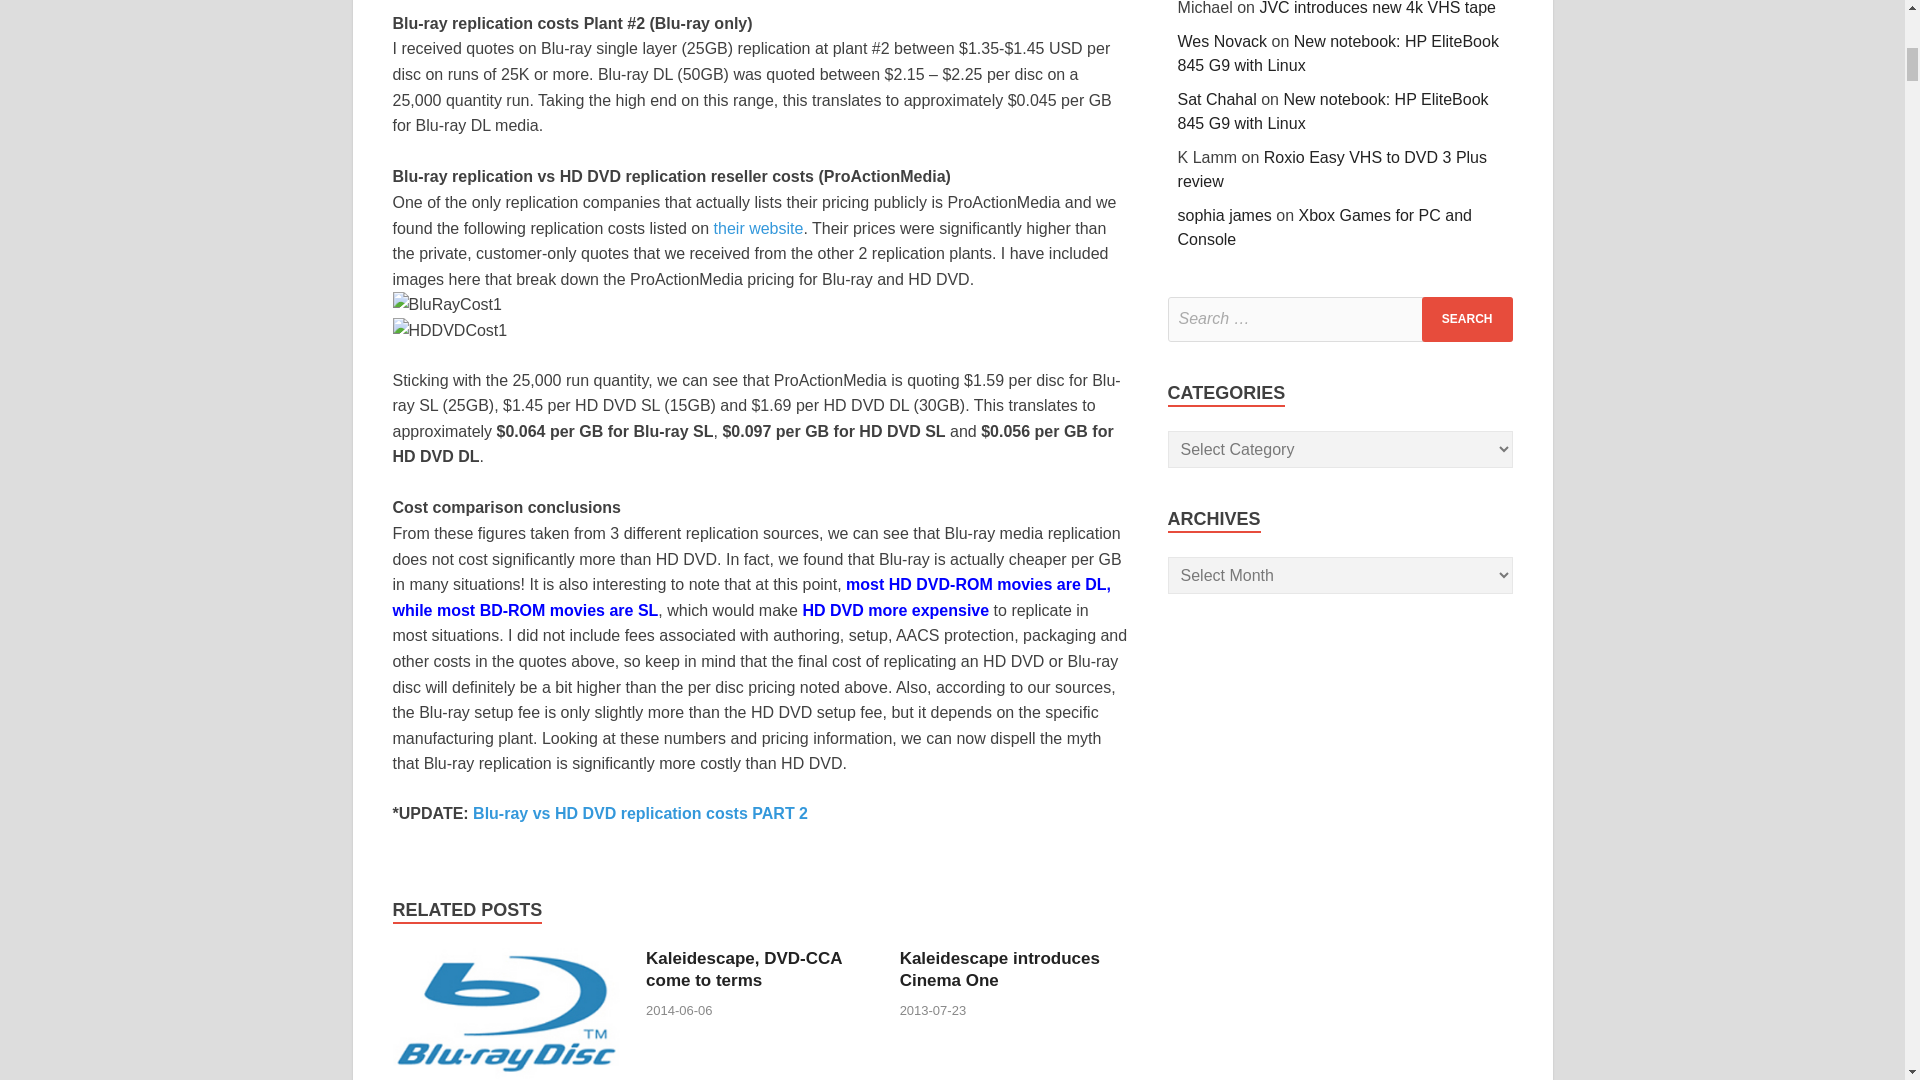 The width and height of the screenshot is (1920, 1080). I want to click on Kaleidescape, DVD-CCA come to terms, so click(744, 970).